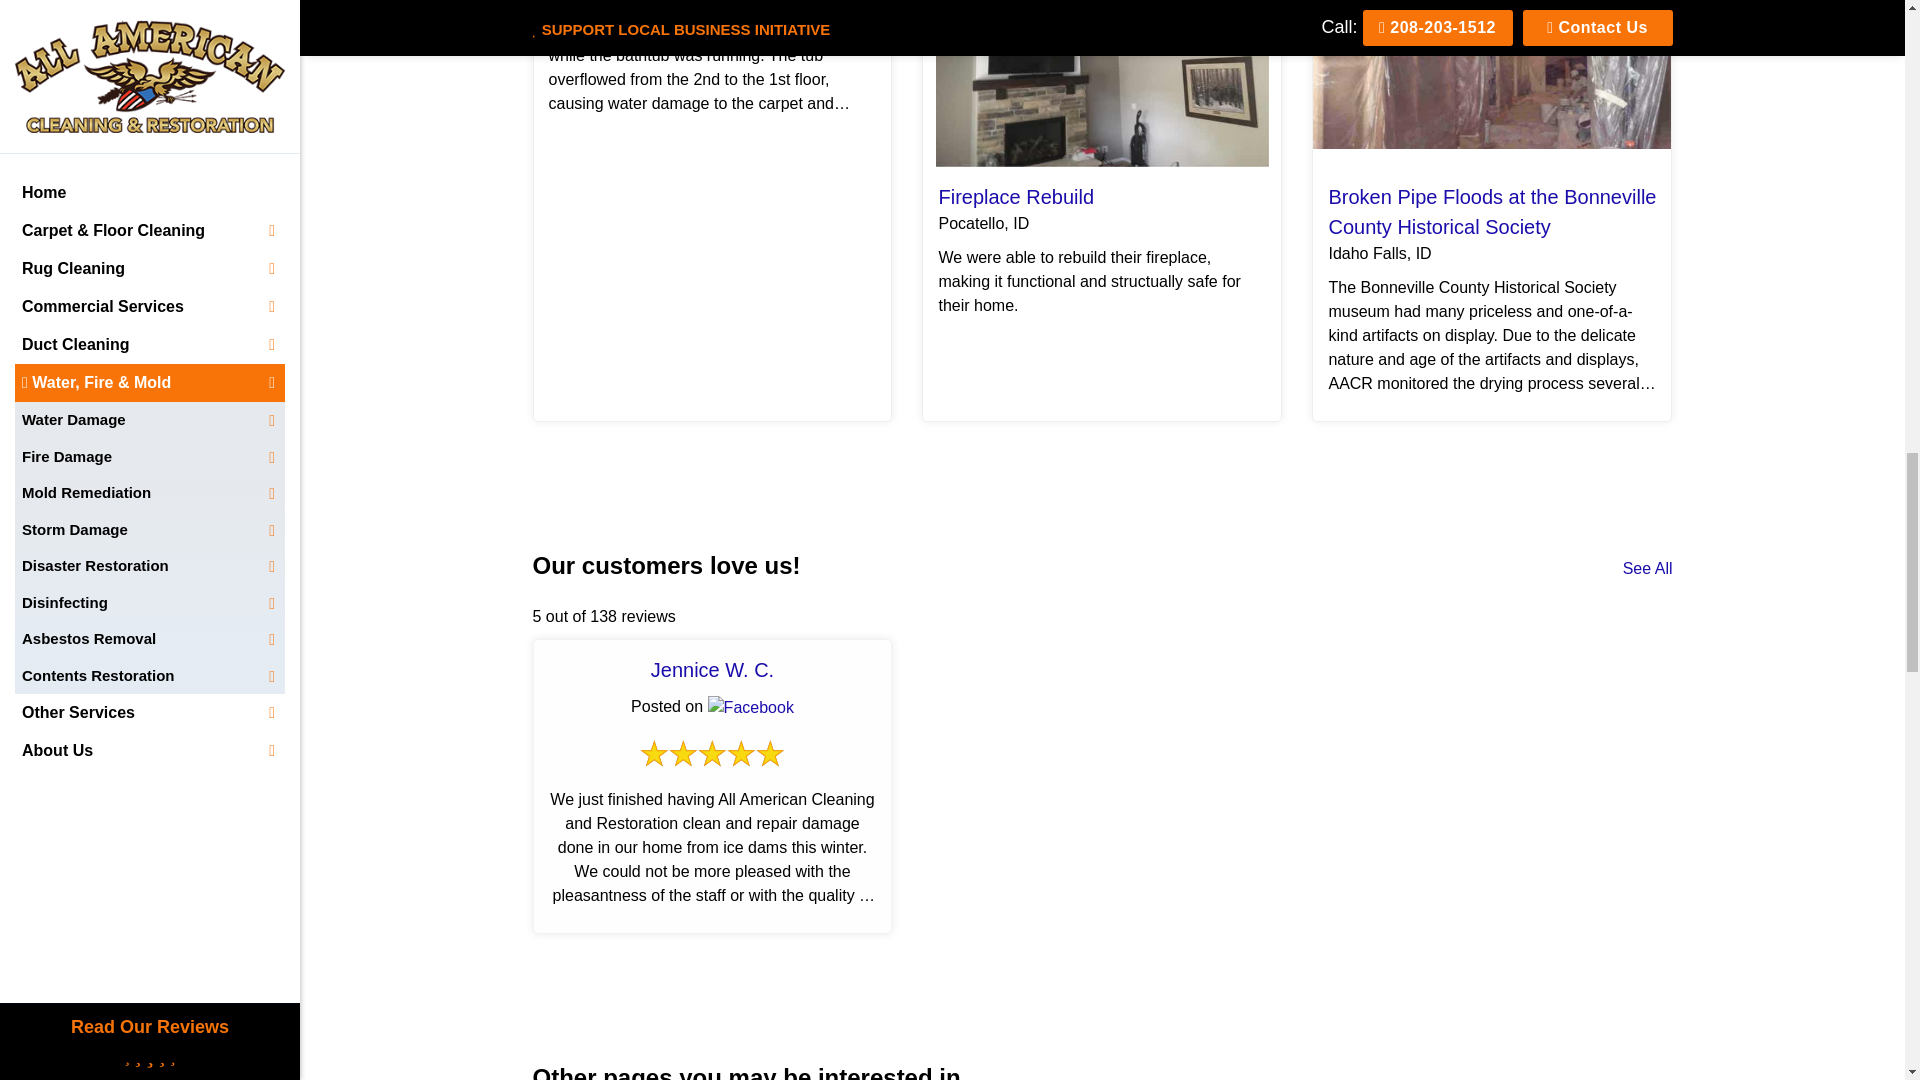  Describe the element at coordinates (712, 670) in the screenshot. I see `Jennice W. C.` at that location.